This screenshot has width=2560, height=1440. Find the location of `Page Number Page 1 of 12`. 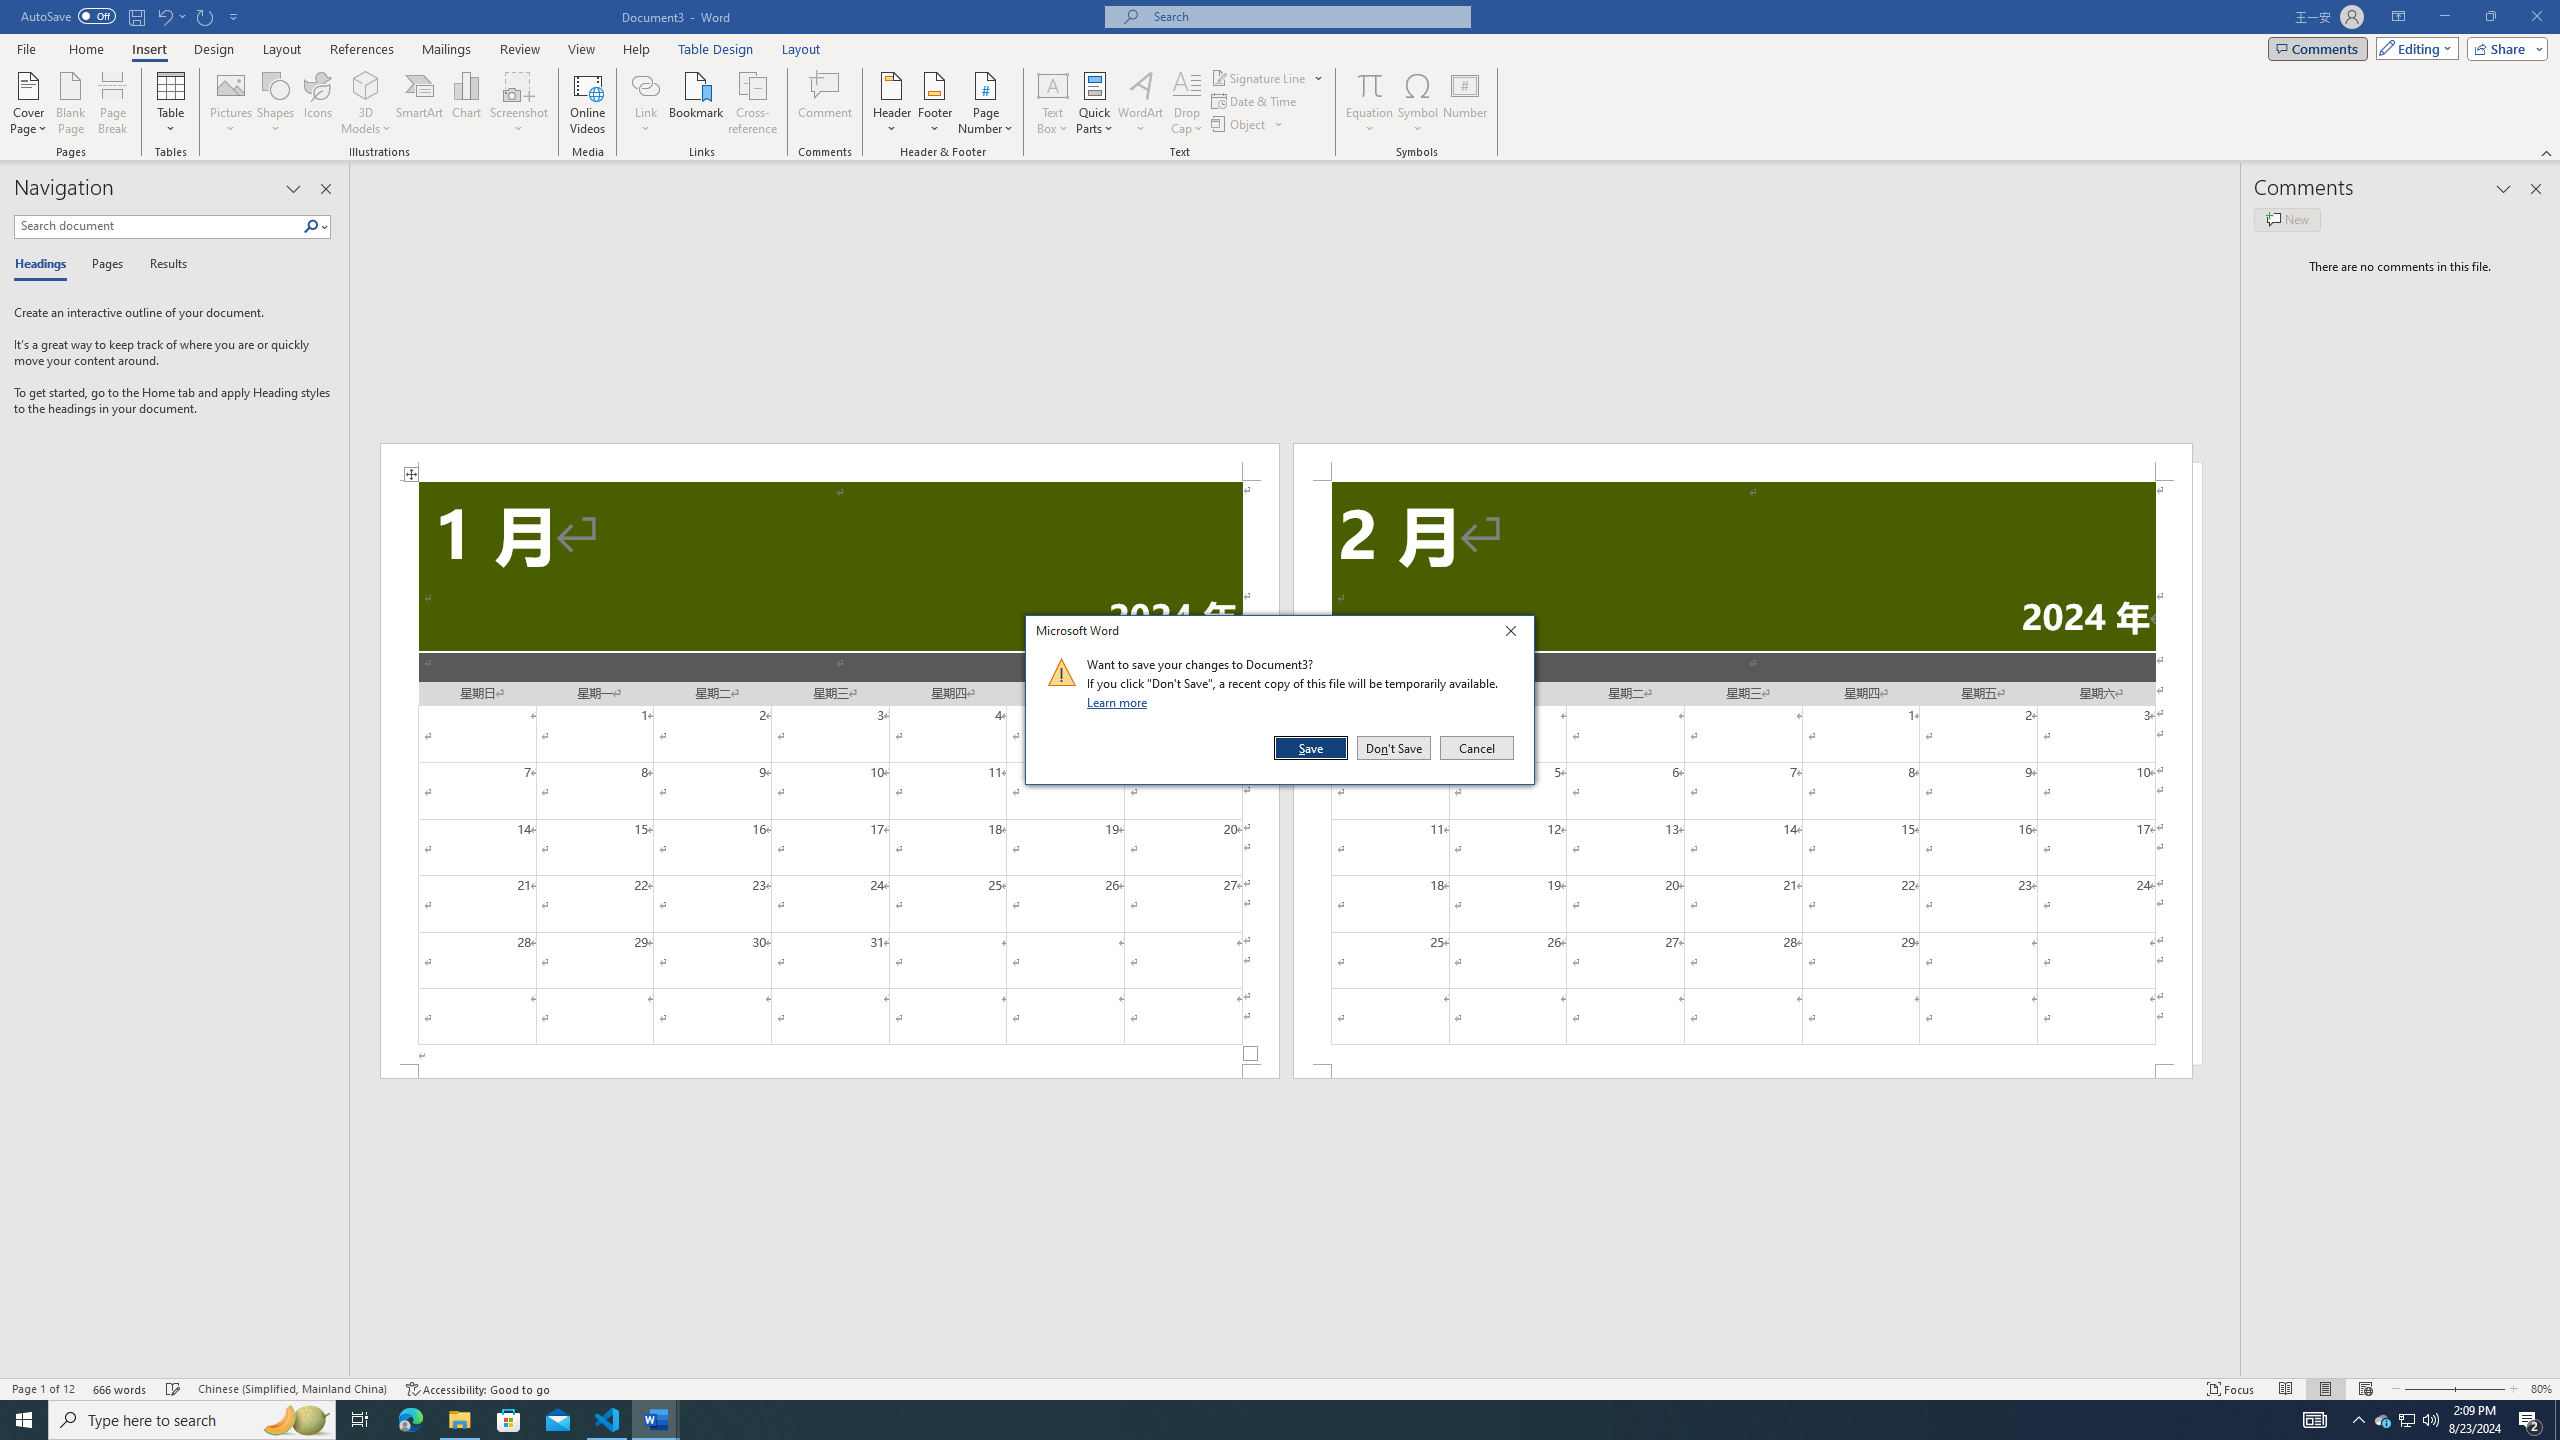

Page Number Page 1 of 12 is located at coordinates (43, 1389).